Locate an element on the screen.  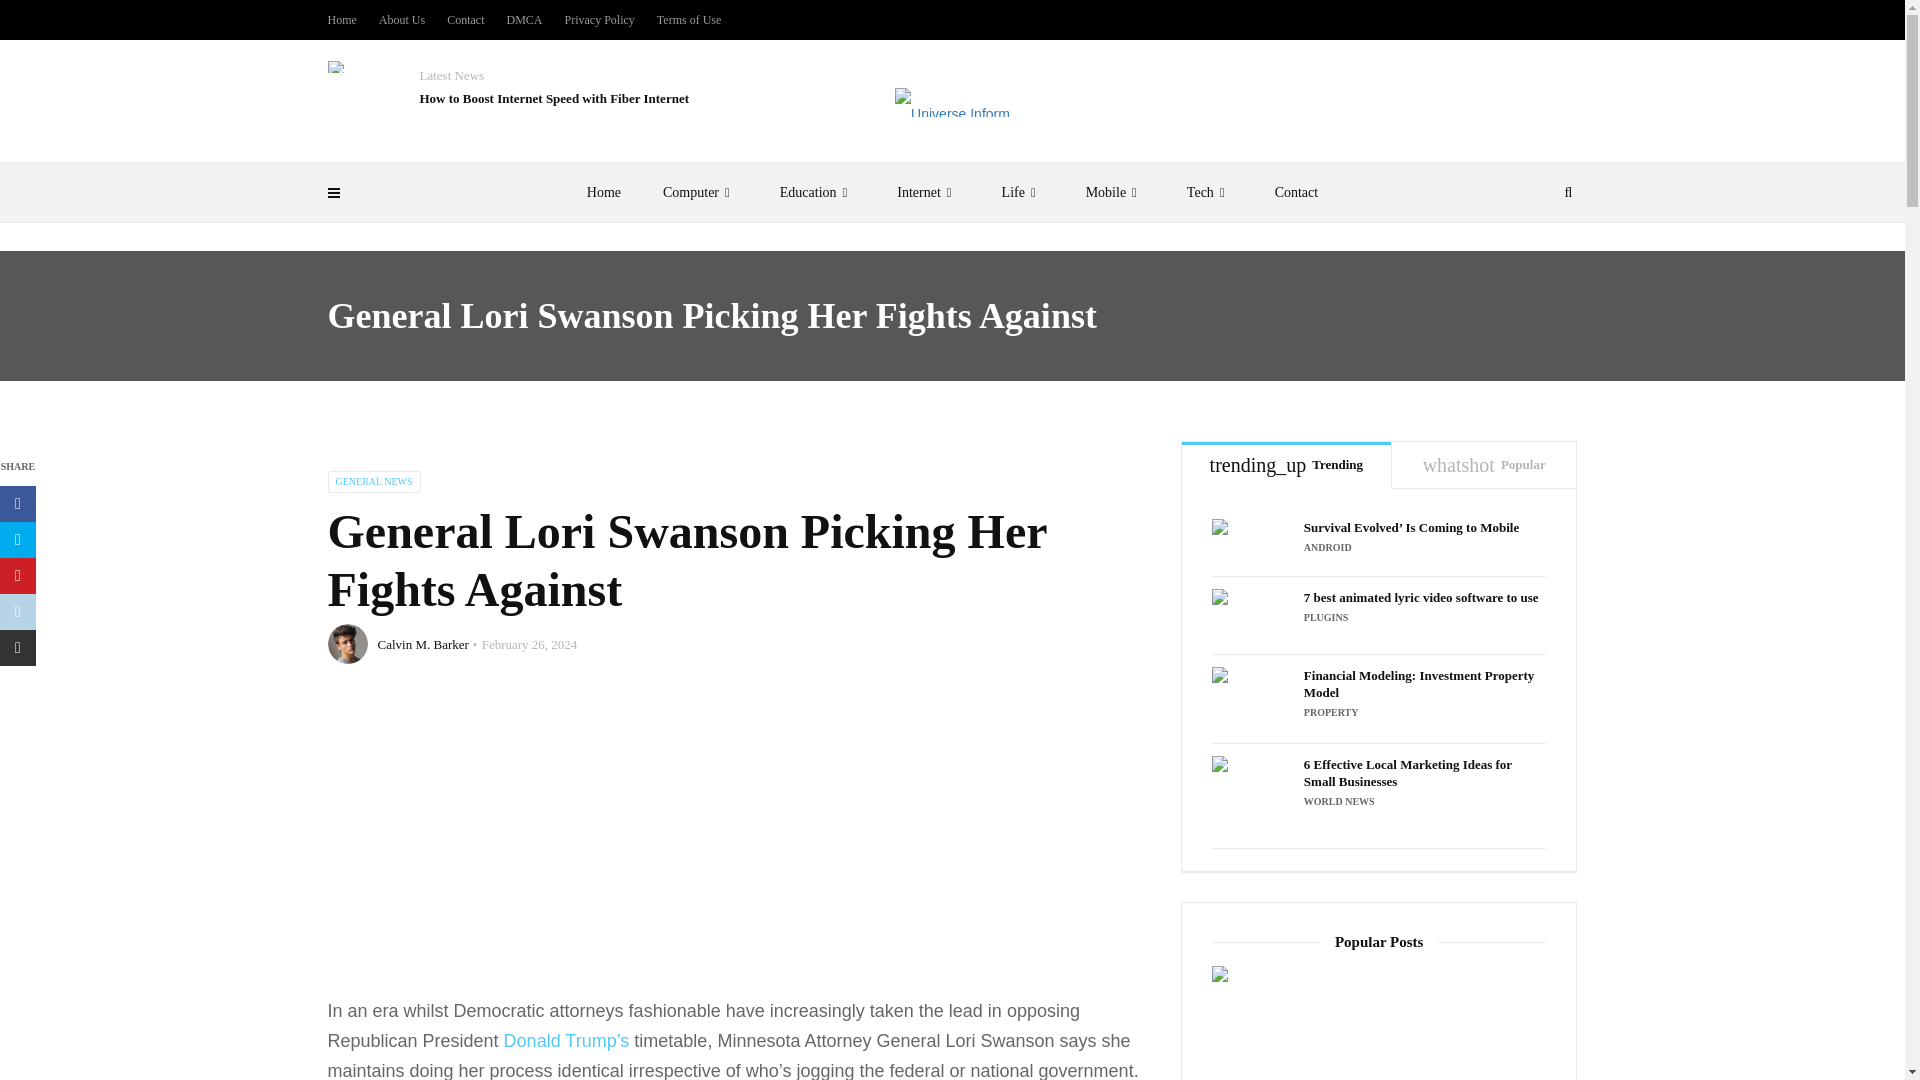
Advertisement is located at coordinates (739, 846).